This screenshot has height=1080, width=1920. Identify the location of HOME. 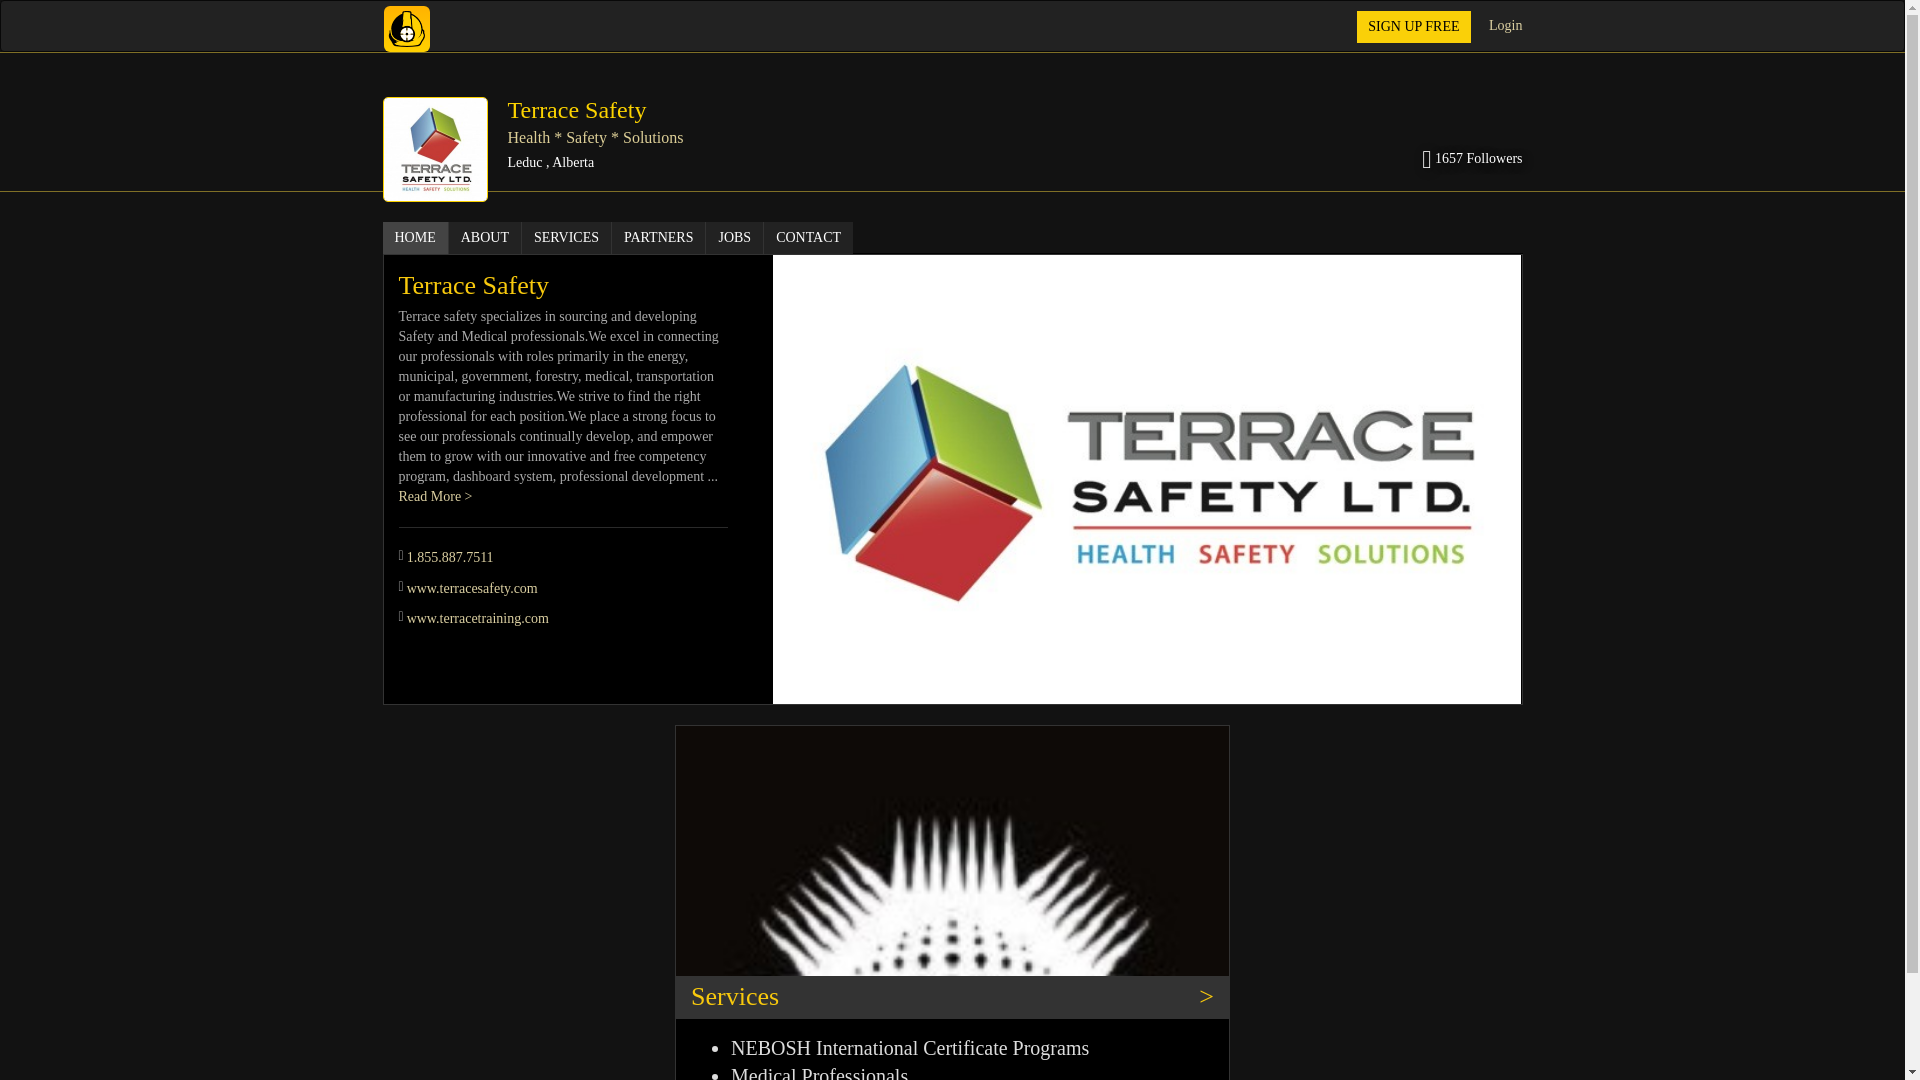
(414, 238).